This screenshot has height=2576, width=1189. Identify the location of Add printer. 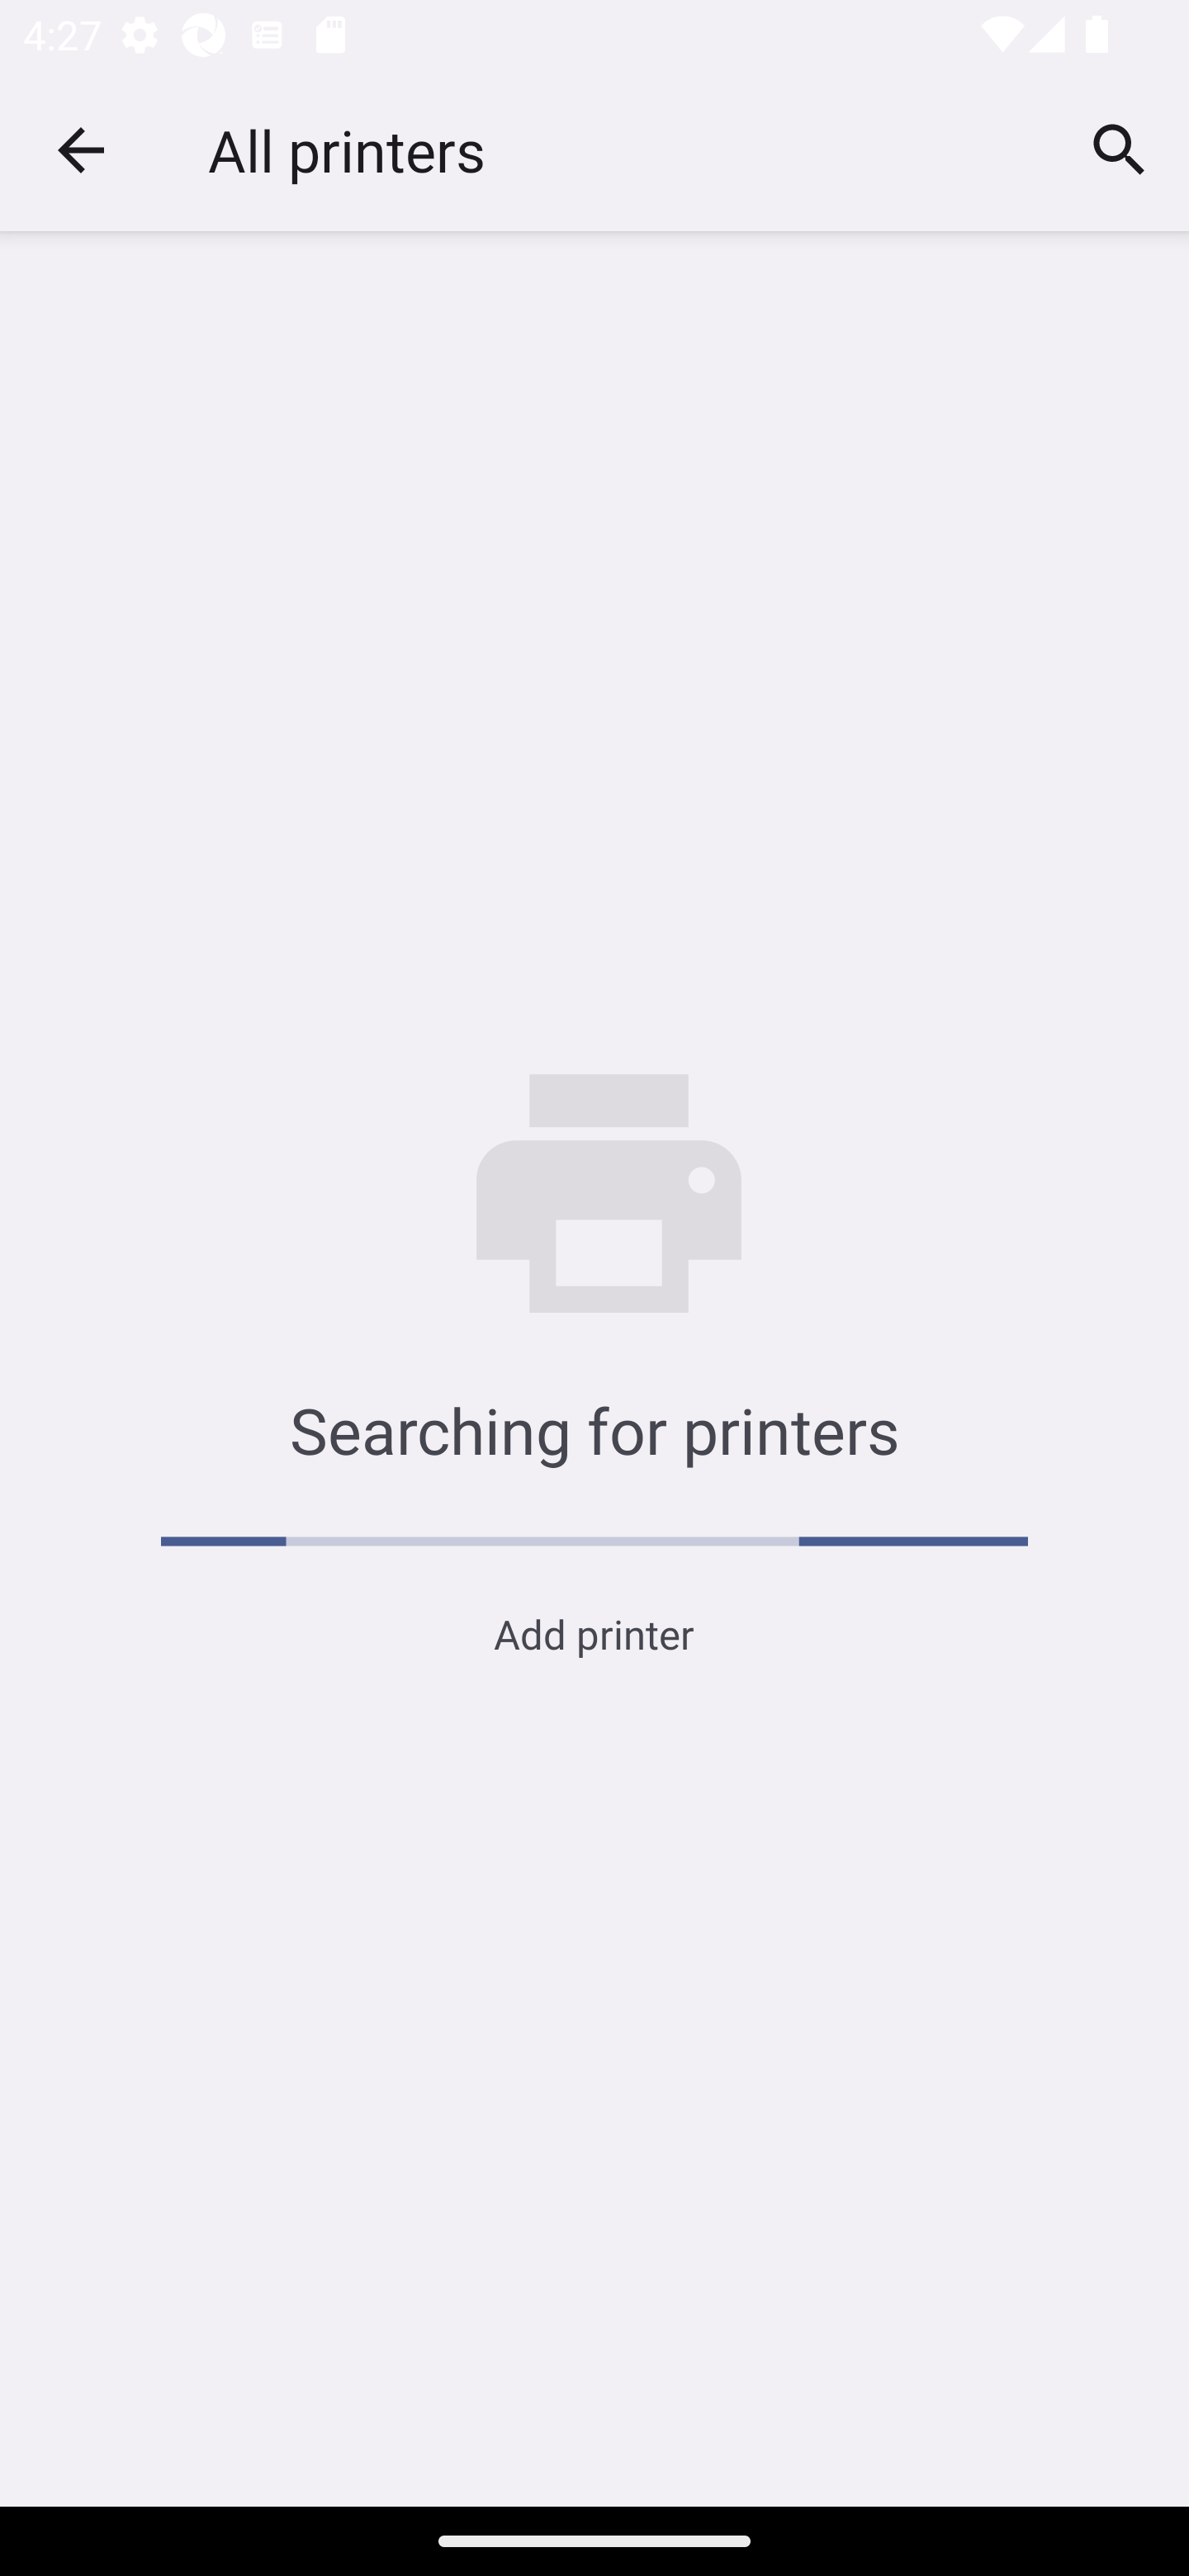
(593, 1633).